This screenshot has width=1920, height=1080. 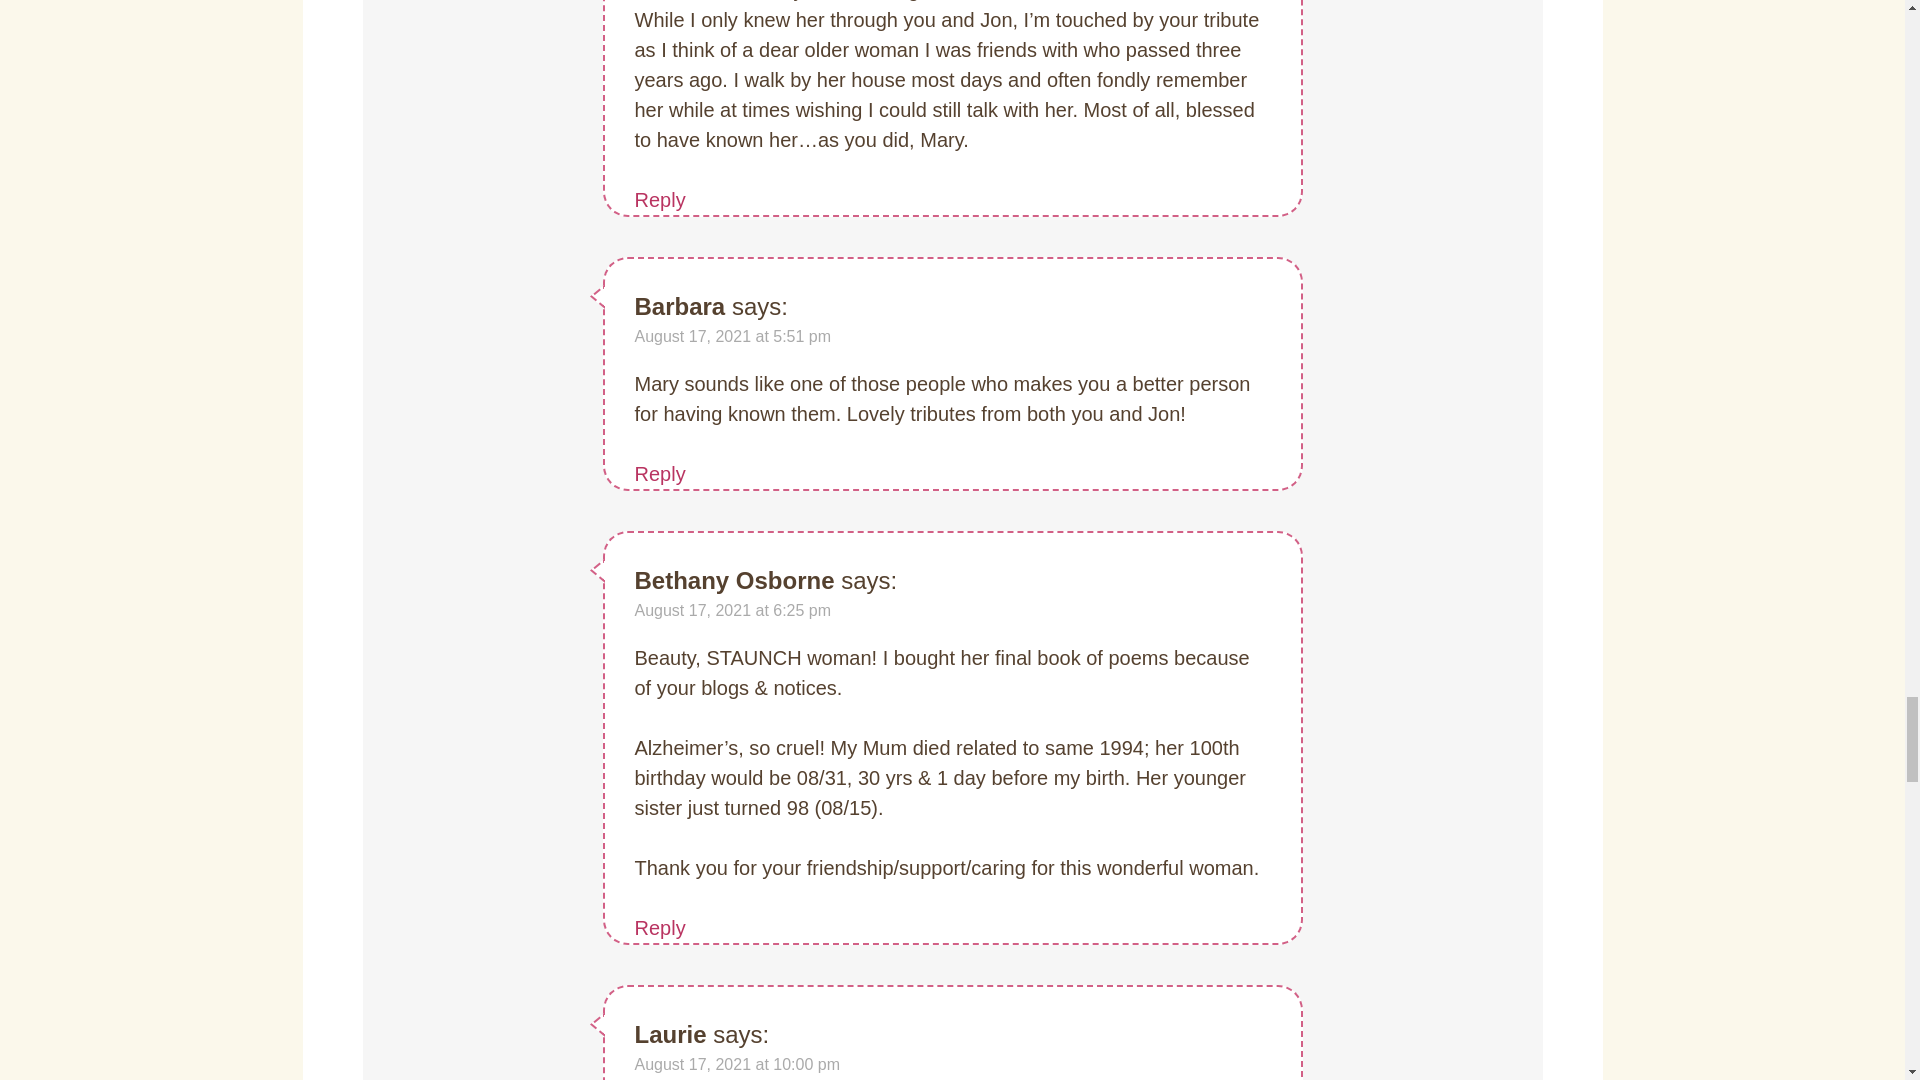 I want to click on August 17, 2021 at 10:00 pm, so click(x=736, y=1064).